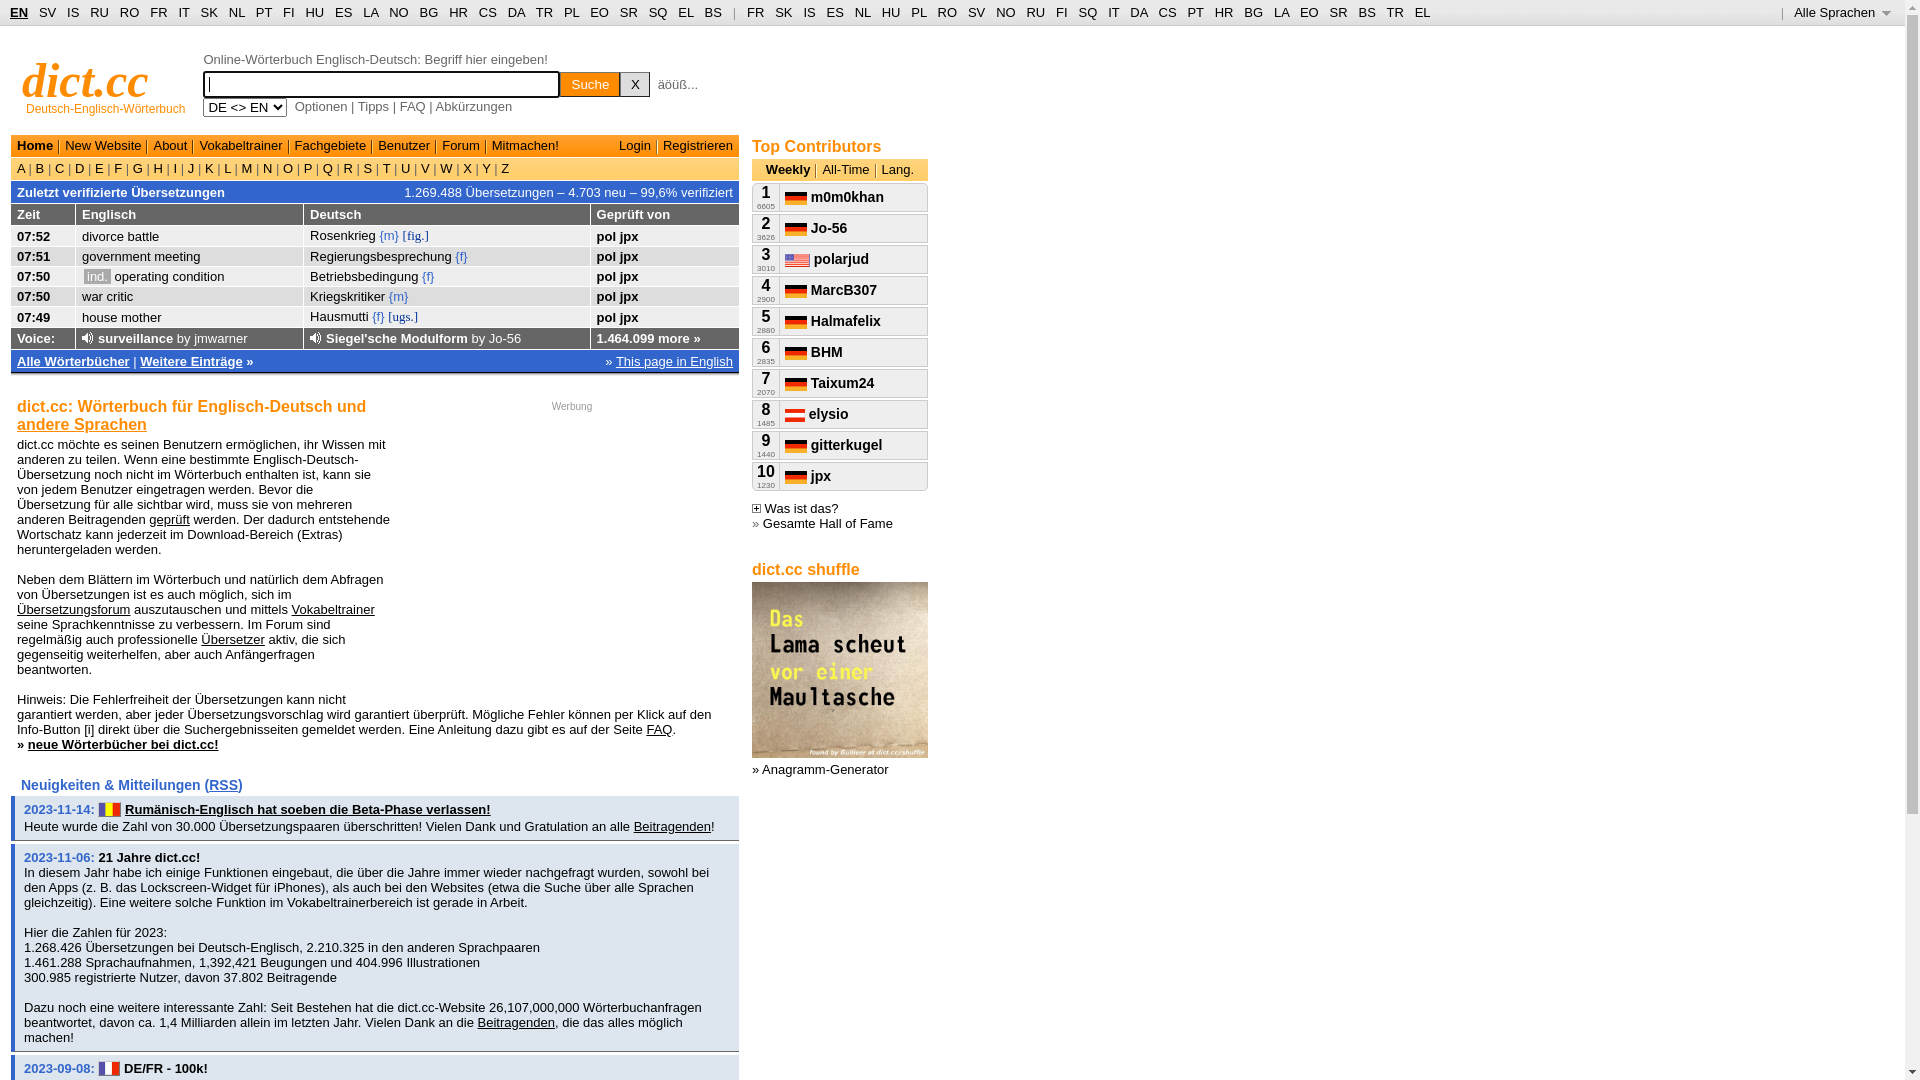  I want to click on X, so click(468, 168).